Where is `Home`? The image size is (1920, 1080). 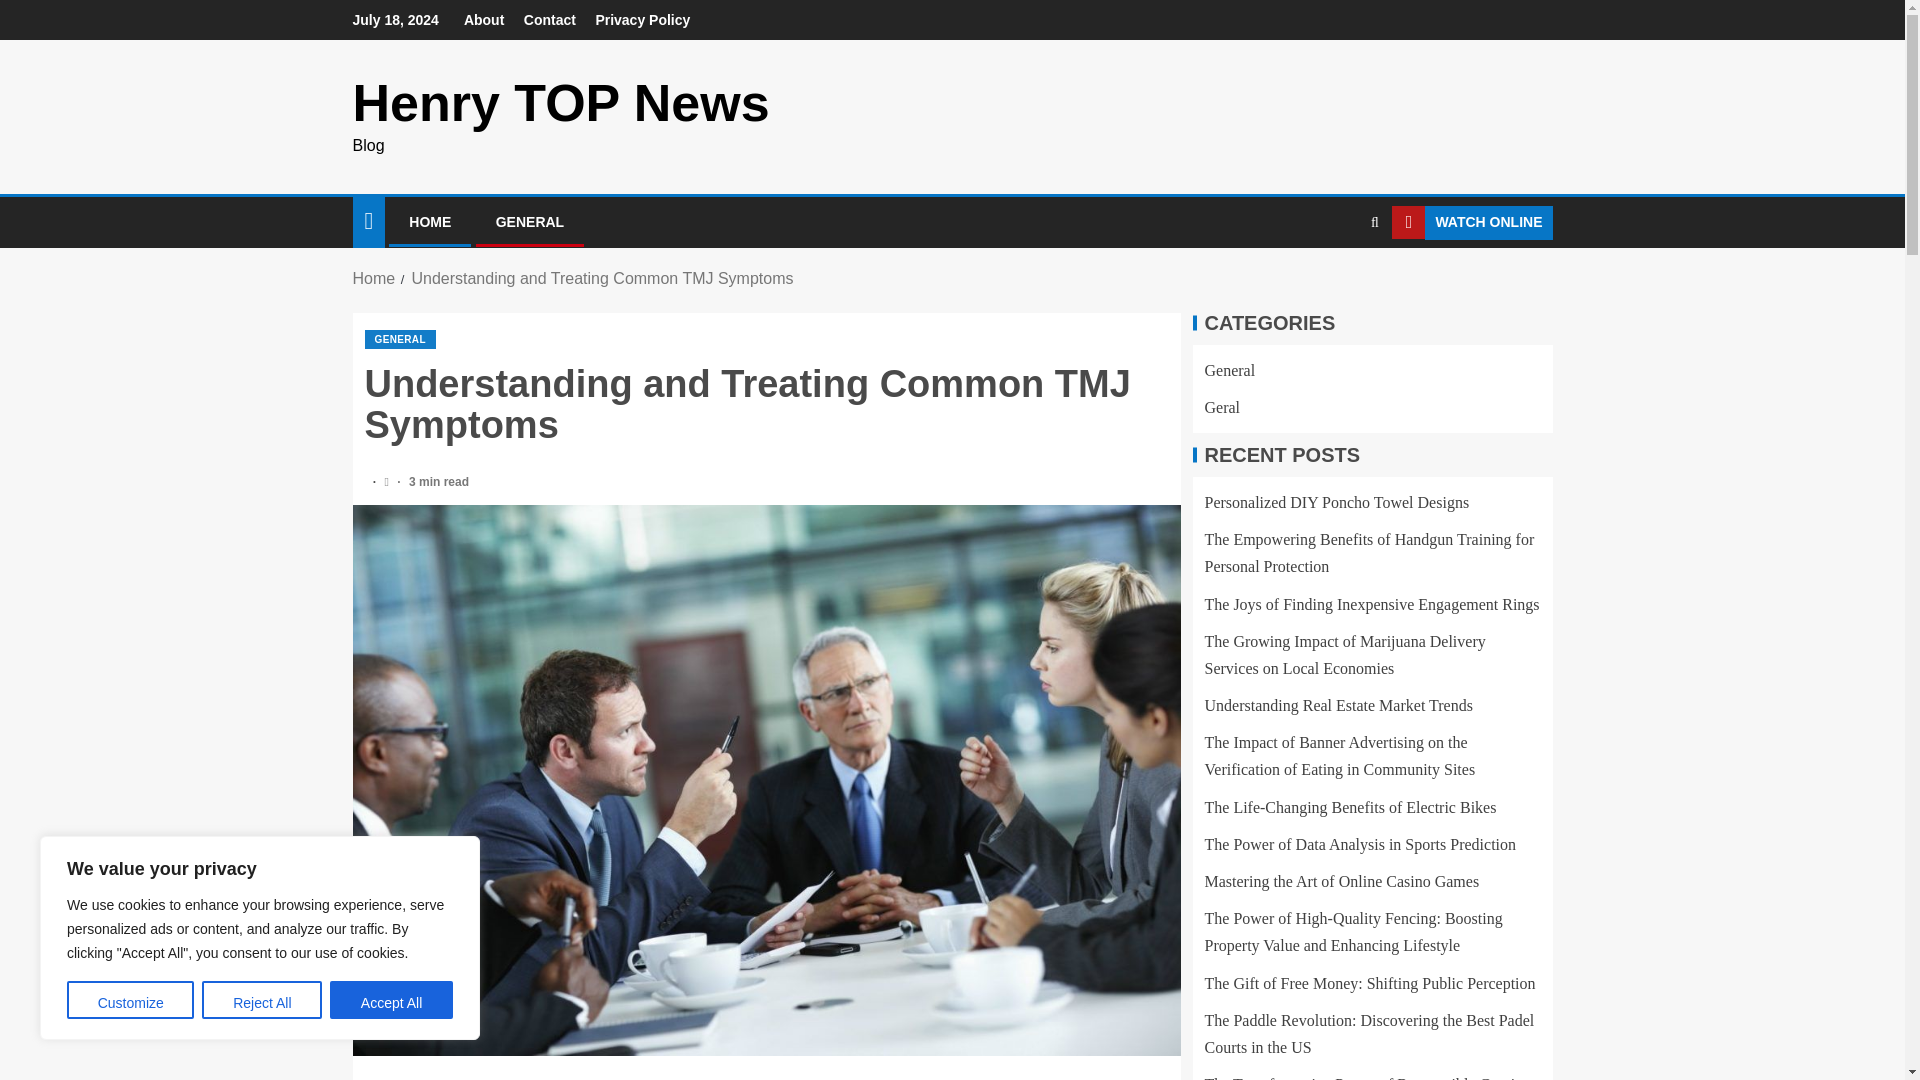 Home is located at coordinates (373, 278).